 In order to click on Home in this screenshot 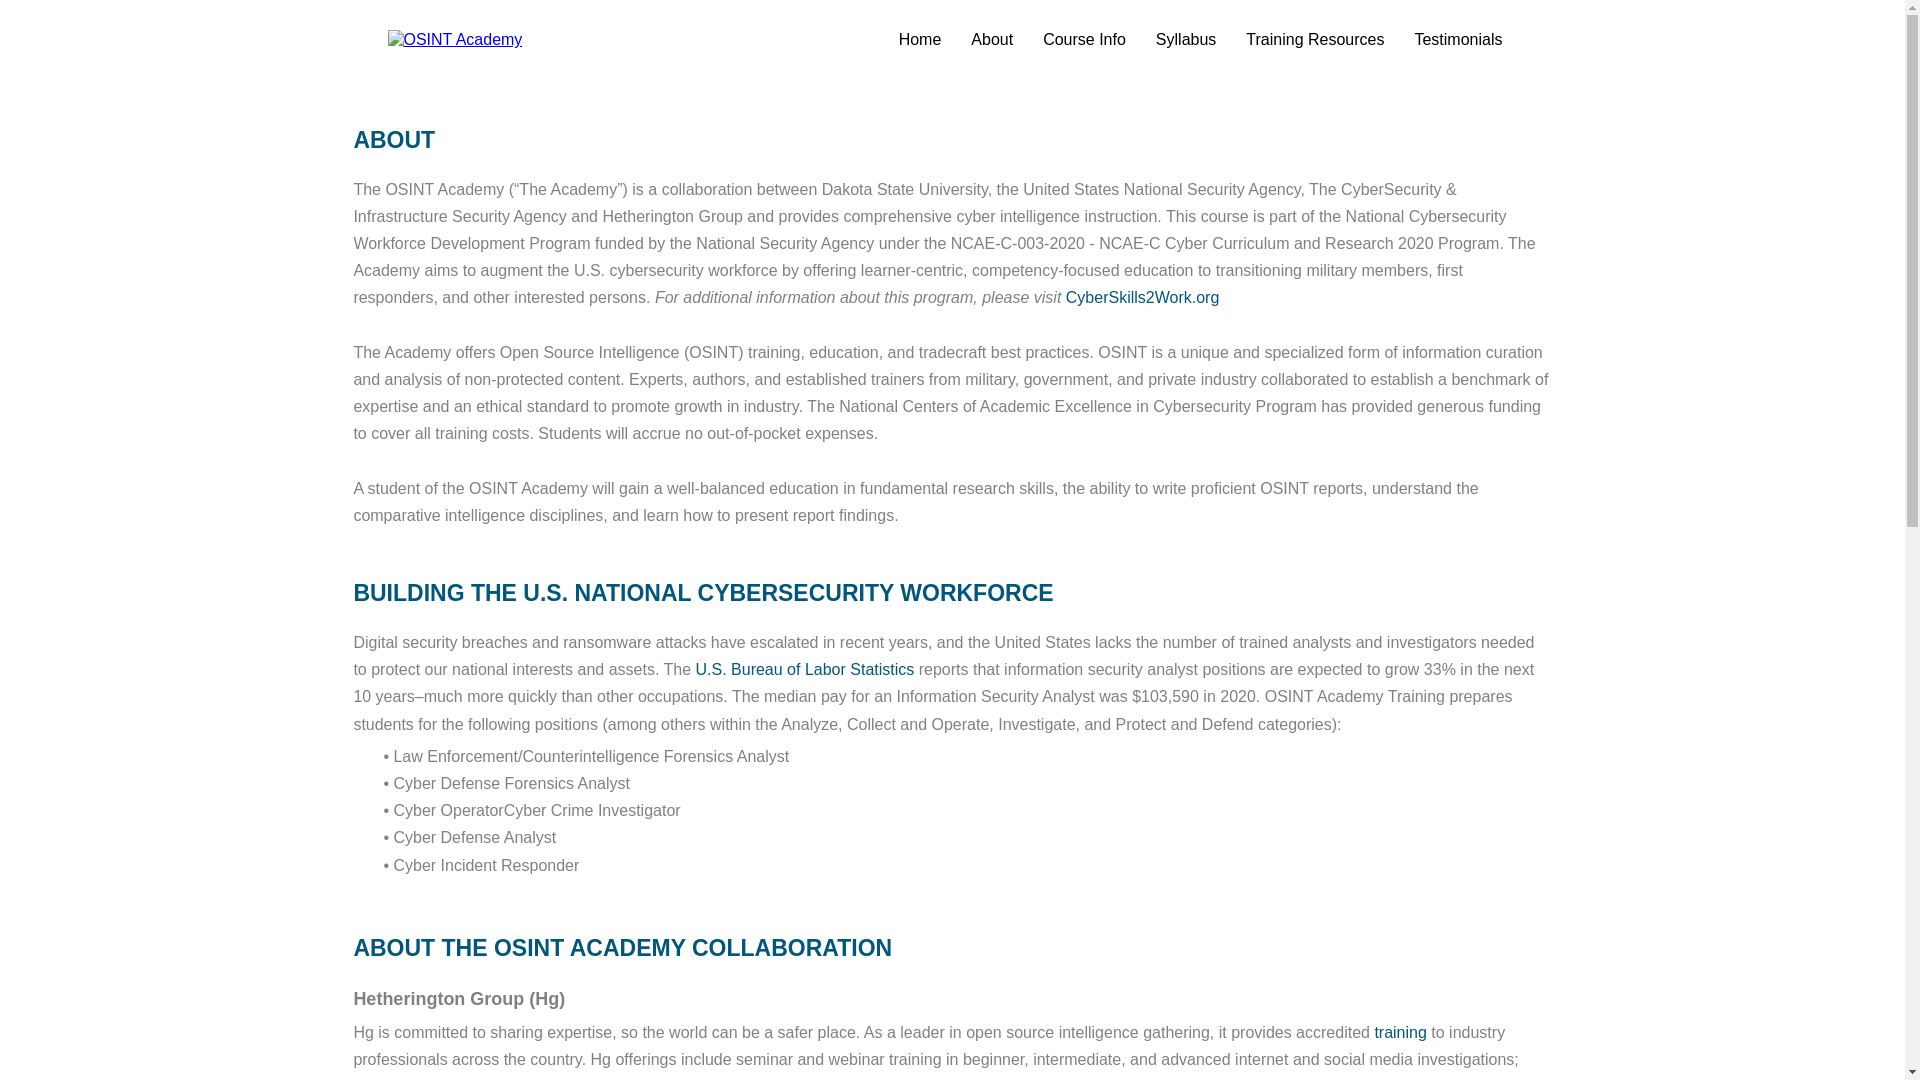, I will do `click(920, 40)`.